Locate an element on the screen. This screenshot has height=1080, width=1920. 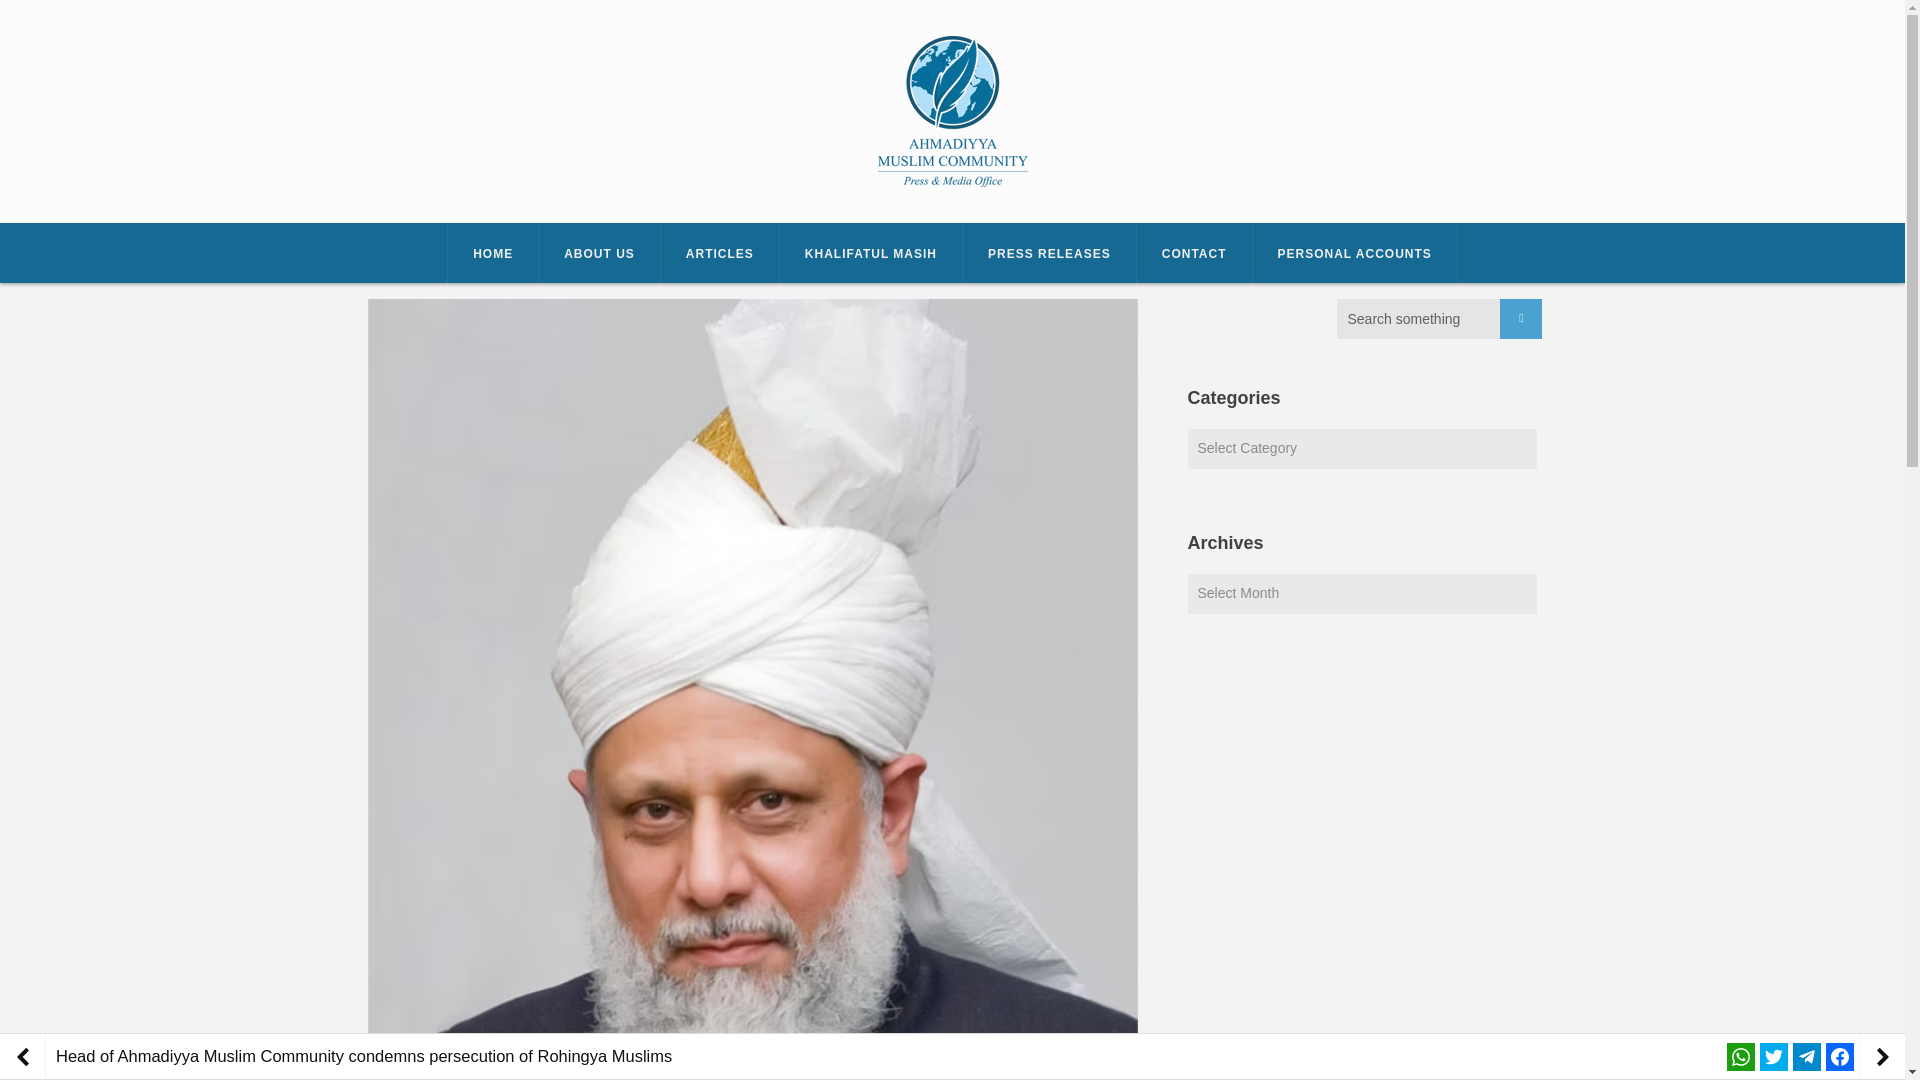
ABOUT US is located at coordinates (600, 254).